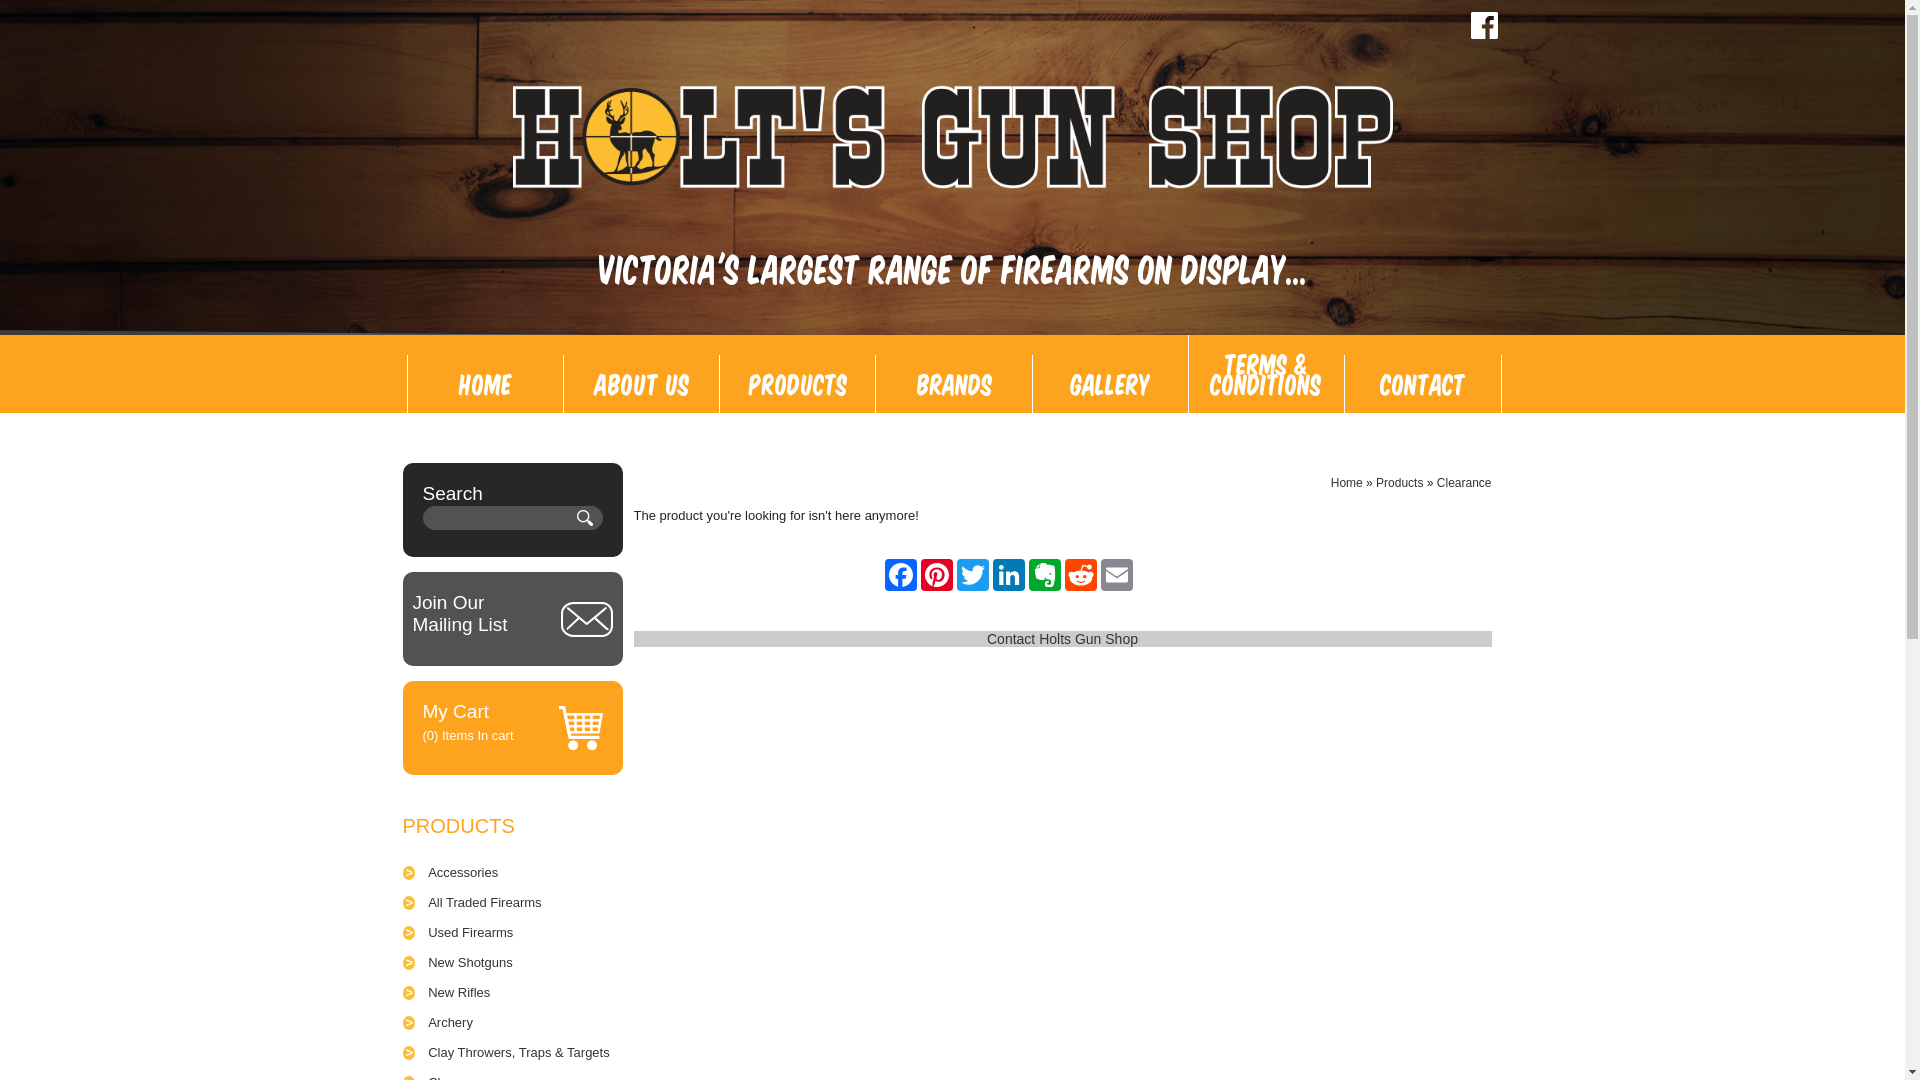 The width and height of the screenshot is (1920, 1080). I want to click on Holts Gun Shop, so click(952, 137).